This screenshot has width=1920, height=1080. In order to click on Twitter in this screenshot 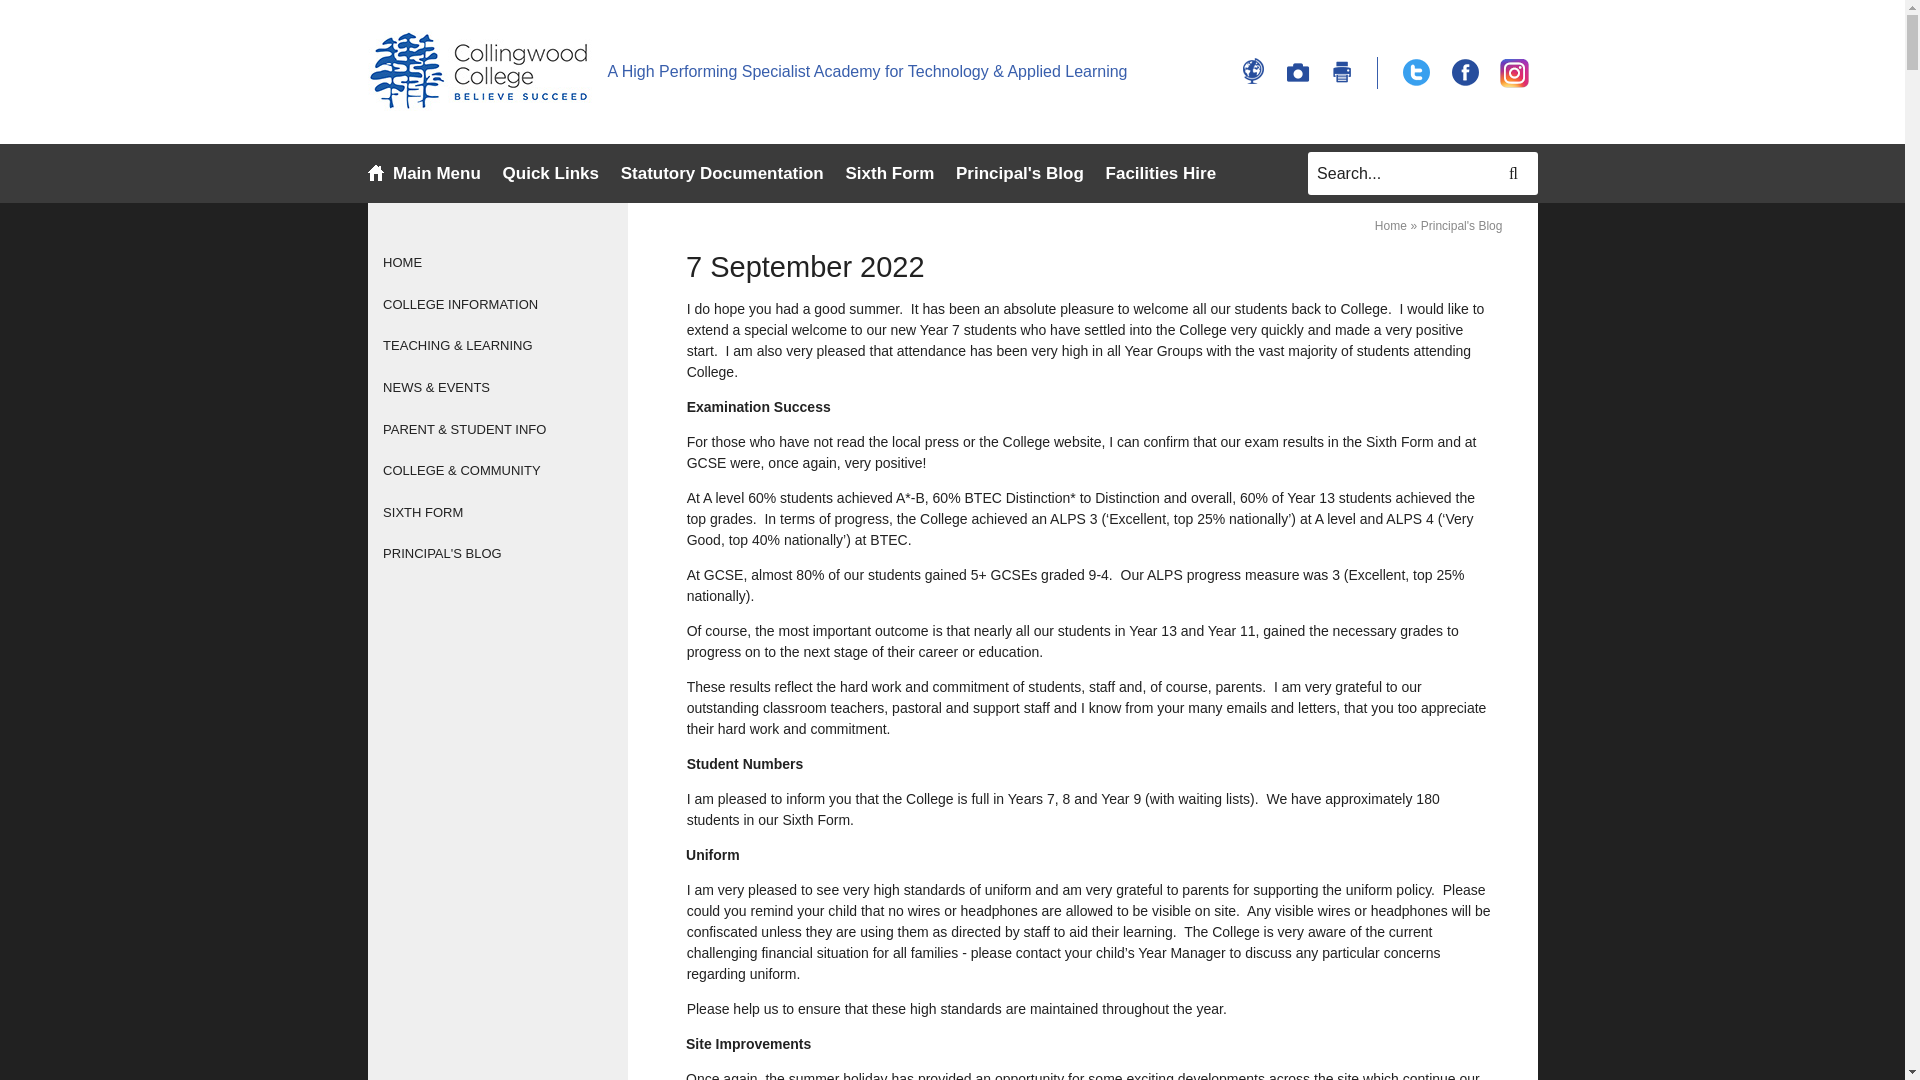, I will do `click(1416, 72)`.